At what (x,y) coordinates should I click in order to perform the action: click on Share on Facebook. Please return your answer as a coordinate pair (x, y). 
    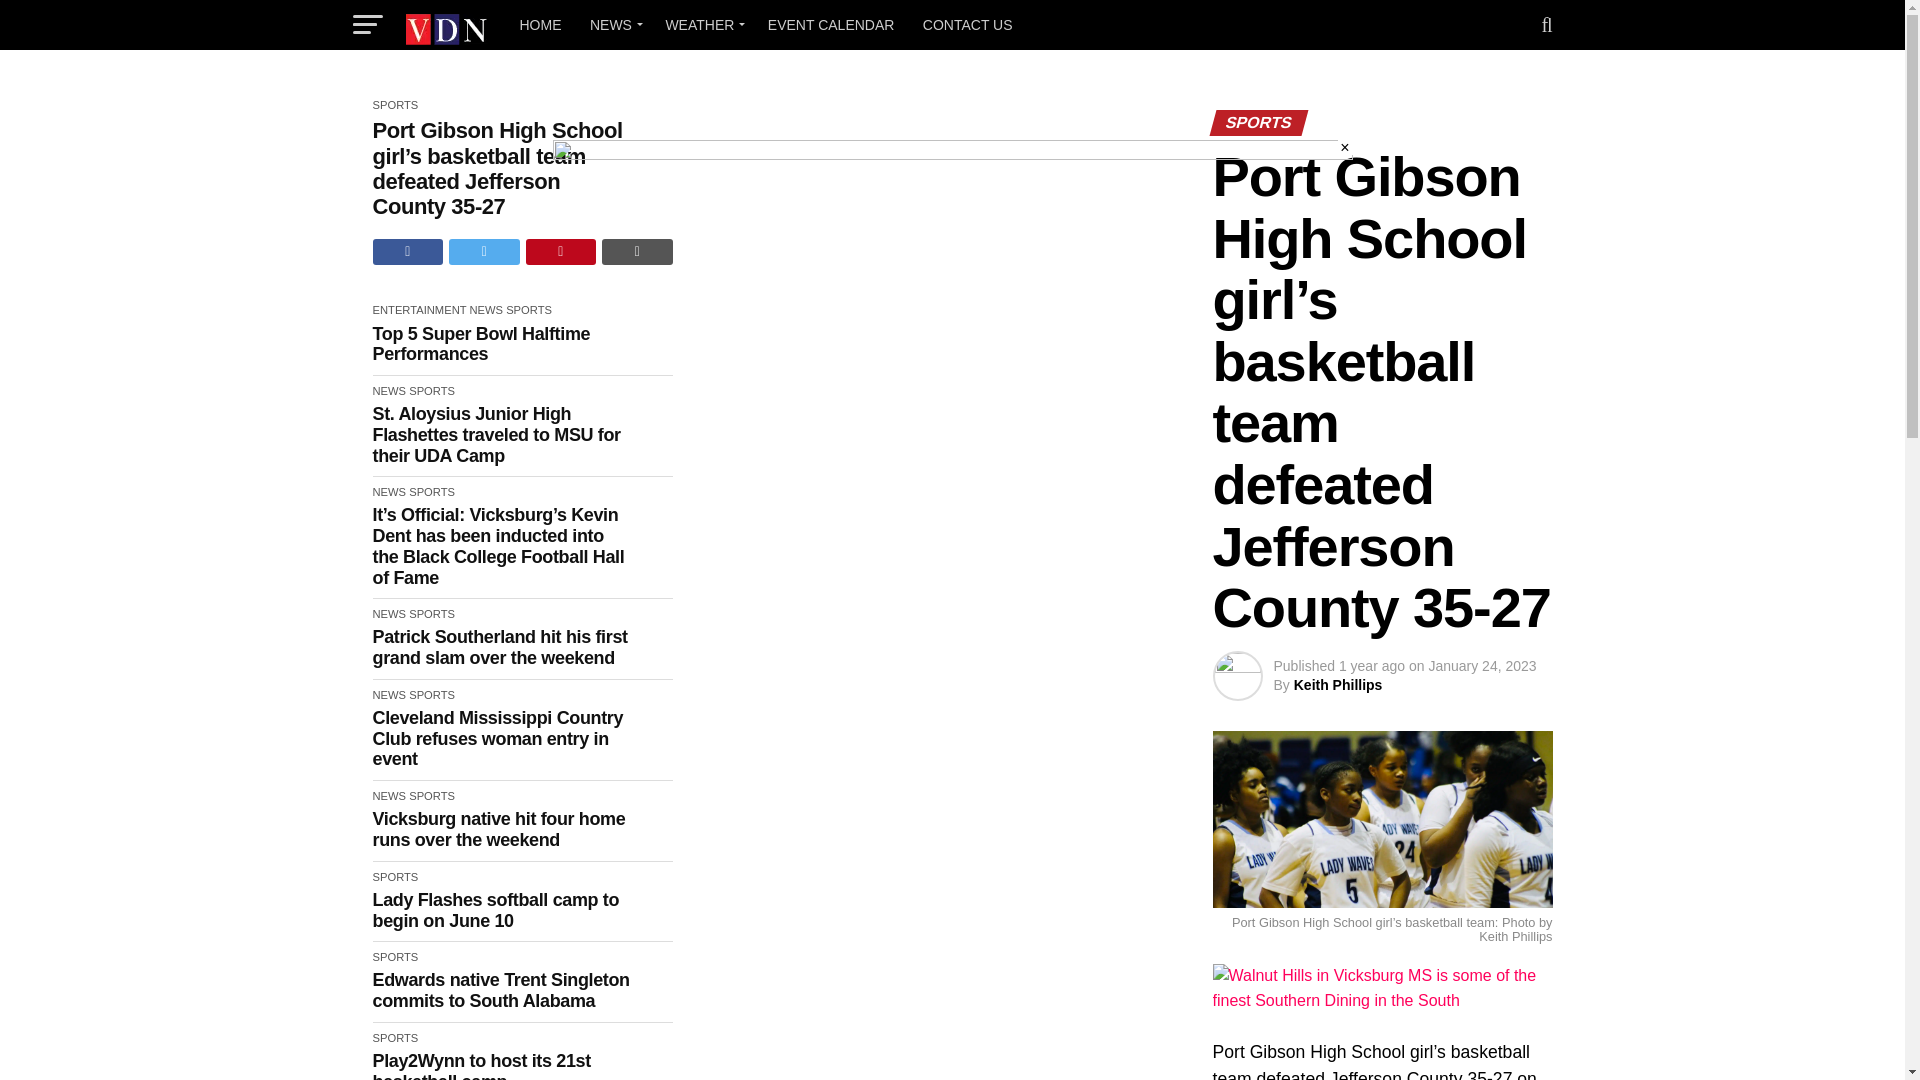
    Looking at the image, I should click on (408, 251).